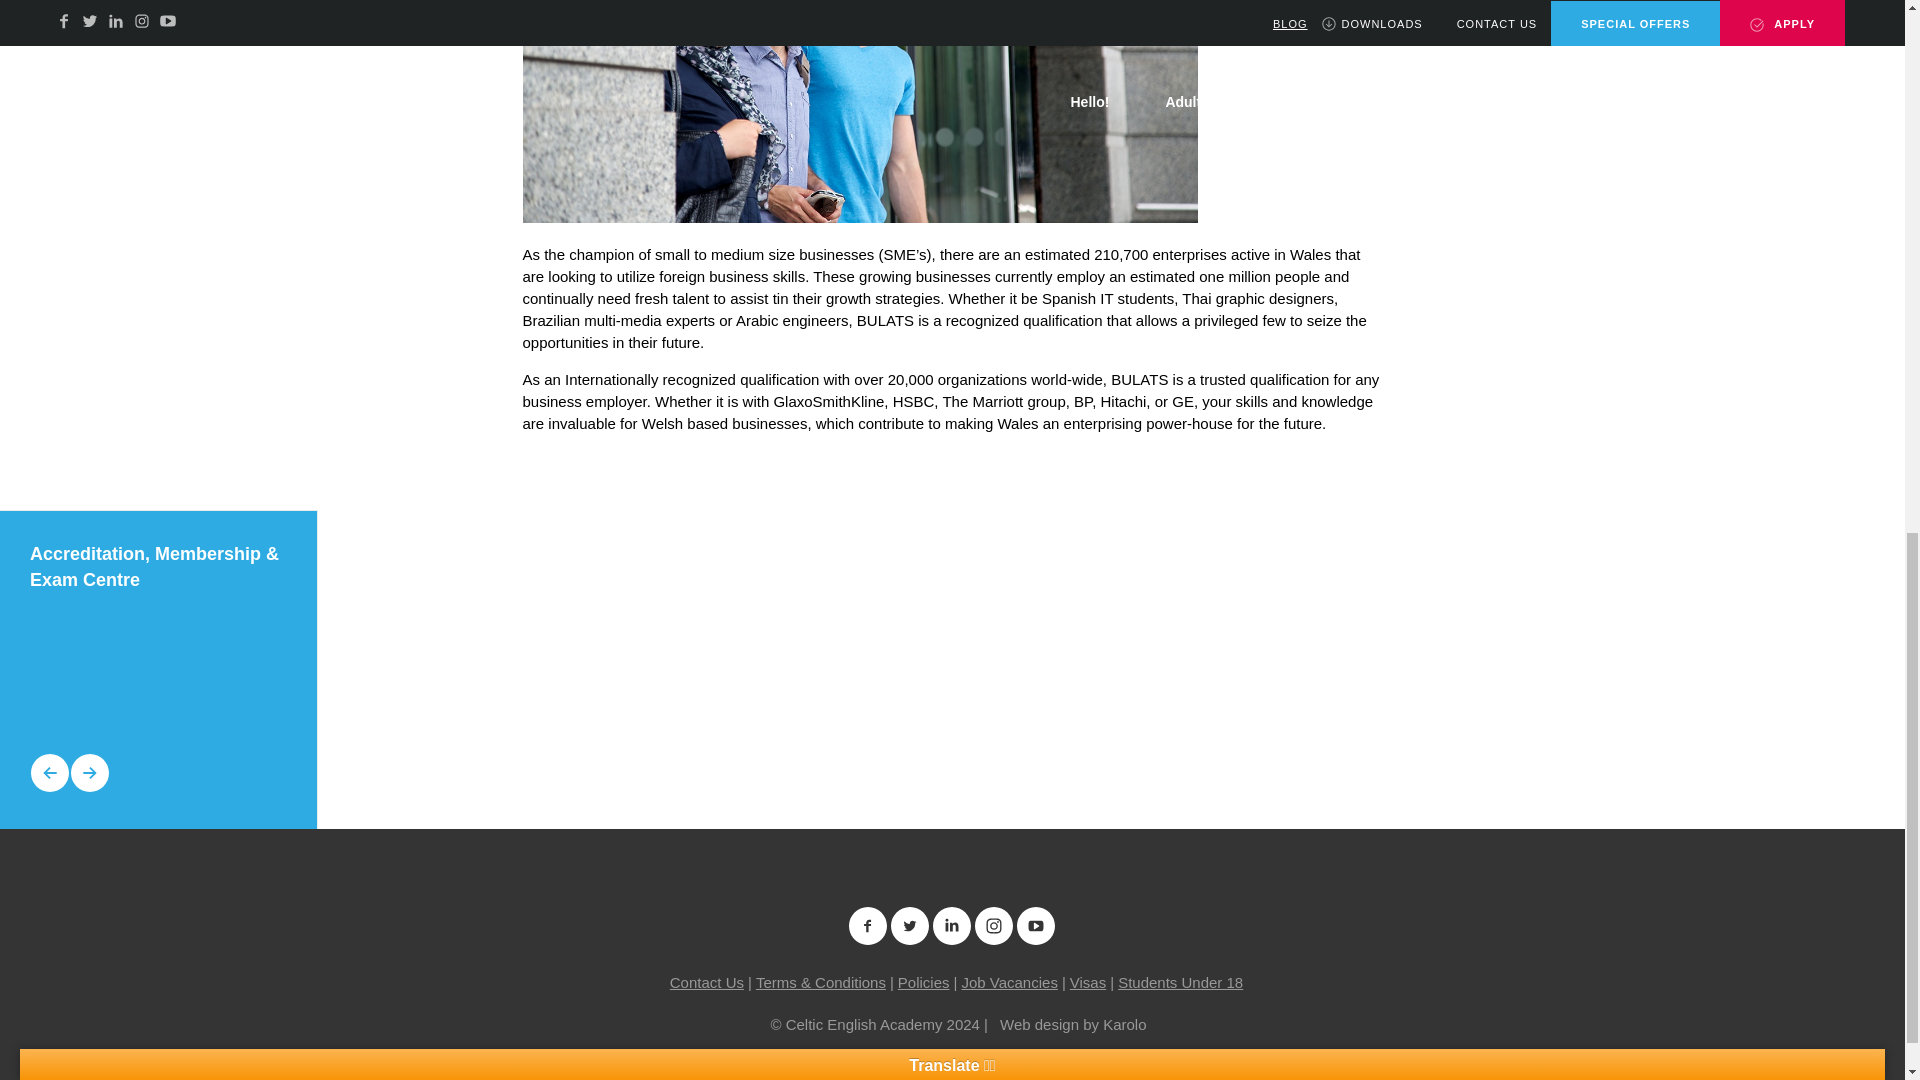 This screenshot has height=1080, width=1920. What do you see at coordinates (910, 926) in the screenshot?
I see `Find us on Twitter` at bounding box center [910, 926].